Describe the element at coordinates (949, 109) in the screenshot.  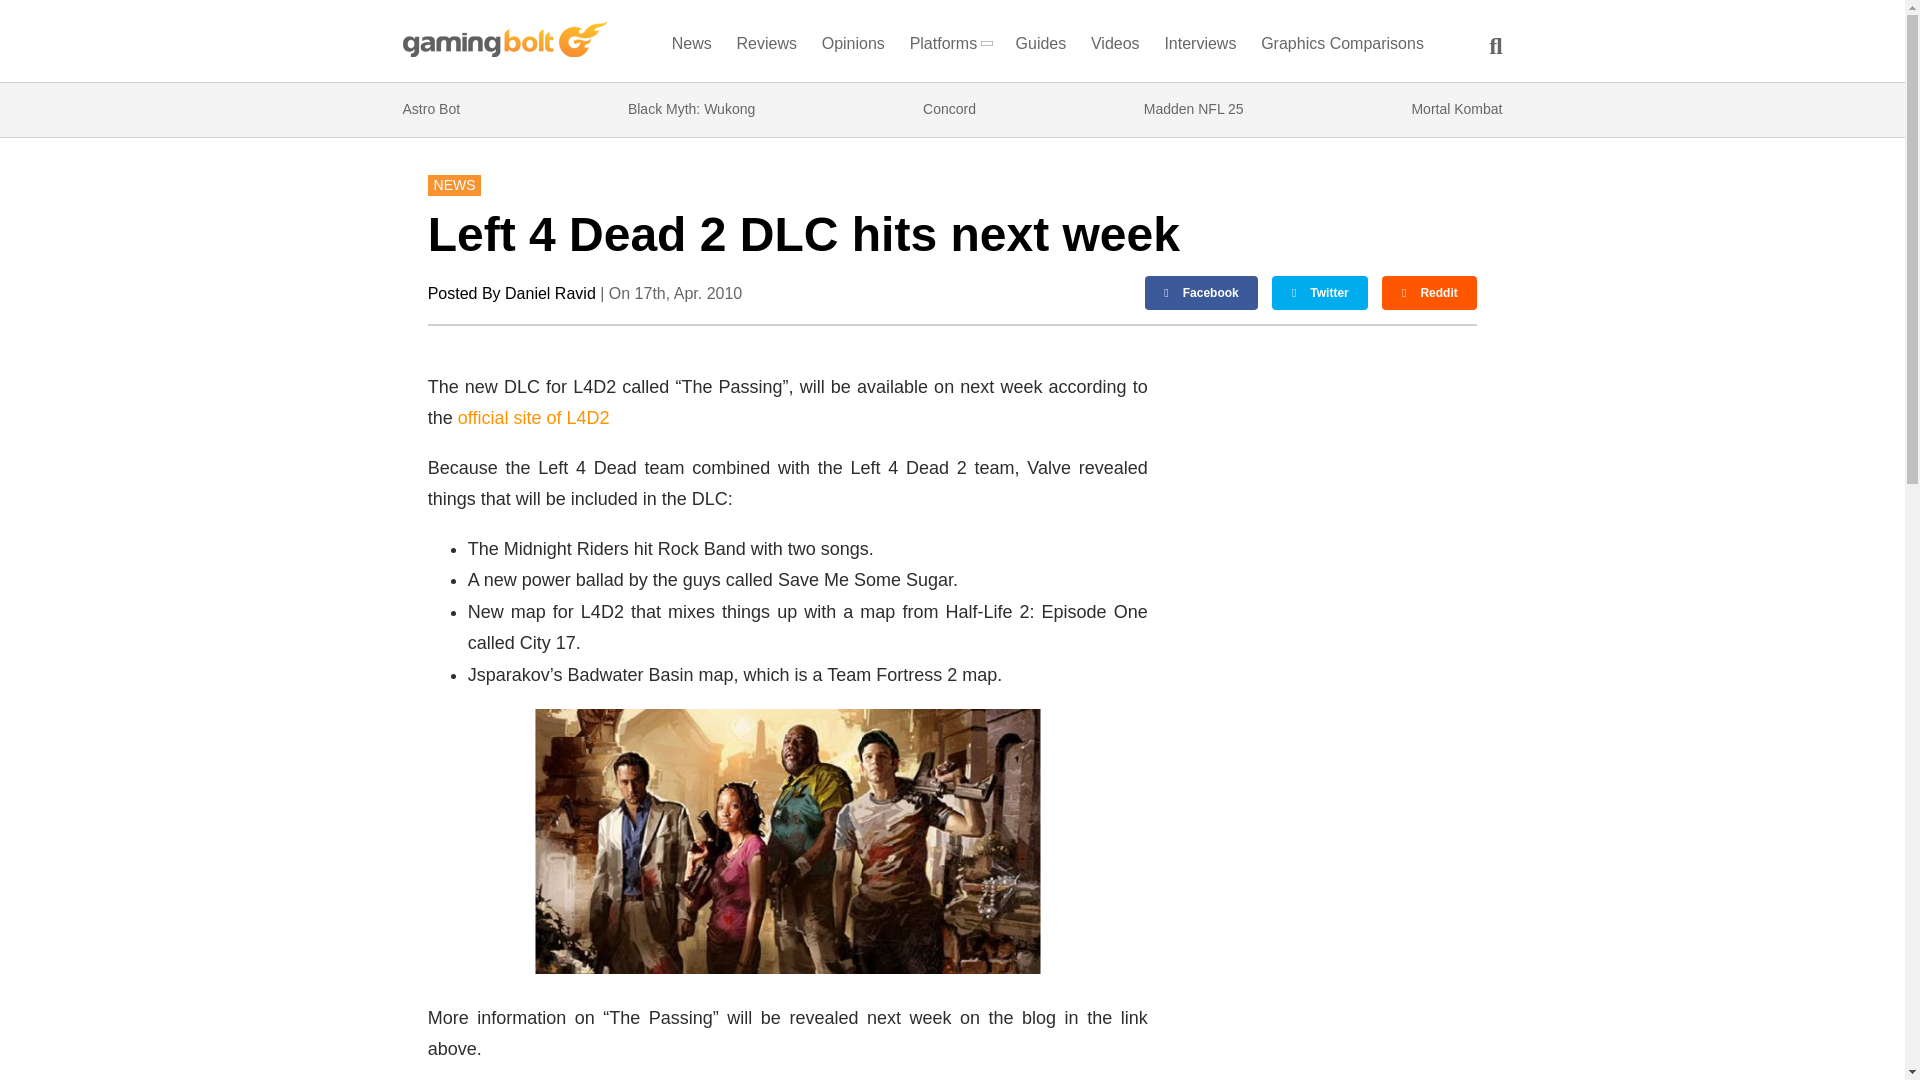
I see `Concord` at that location.